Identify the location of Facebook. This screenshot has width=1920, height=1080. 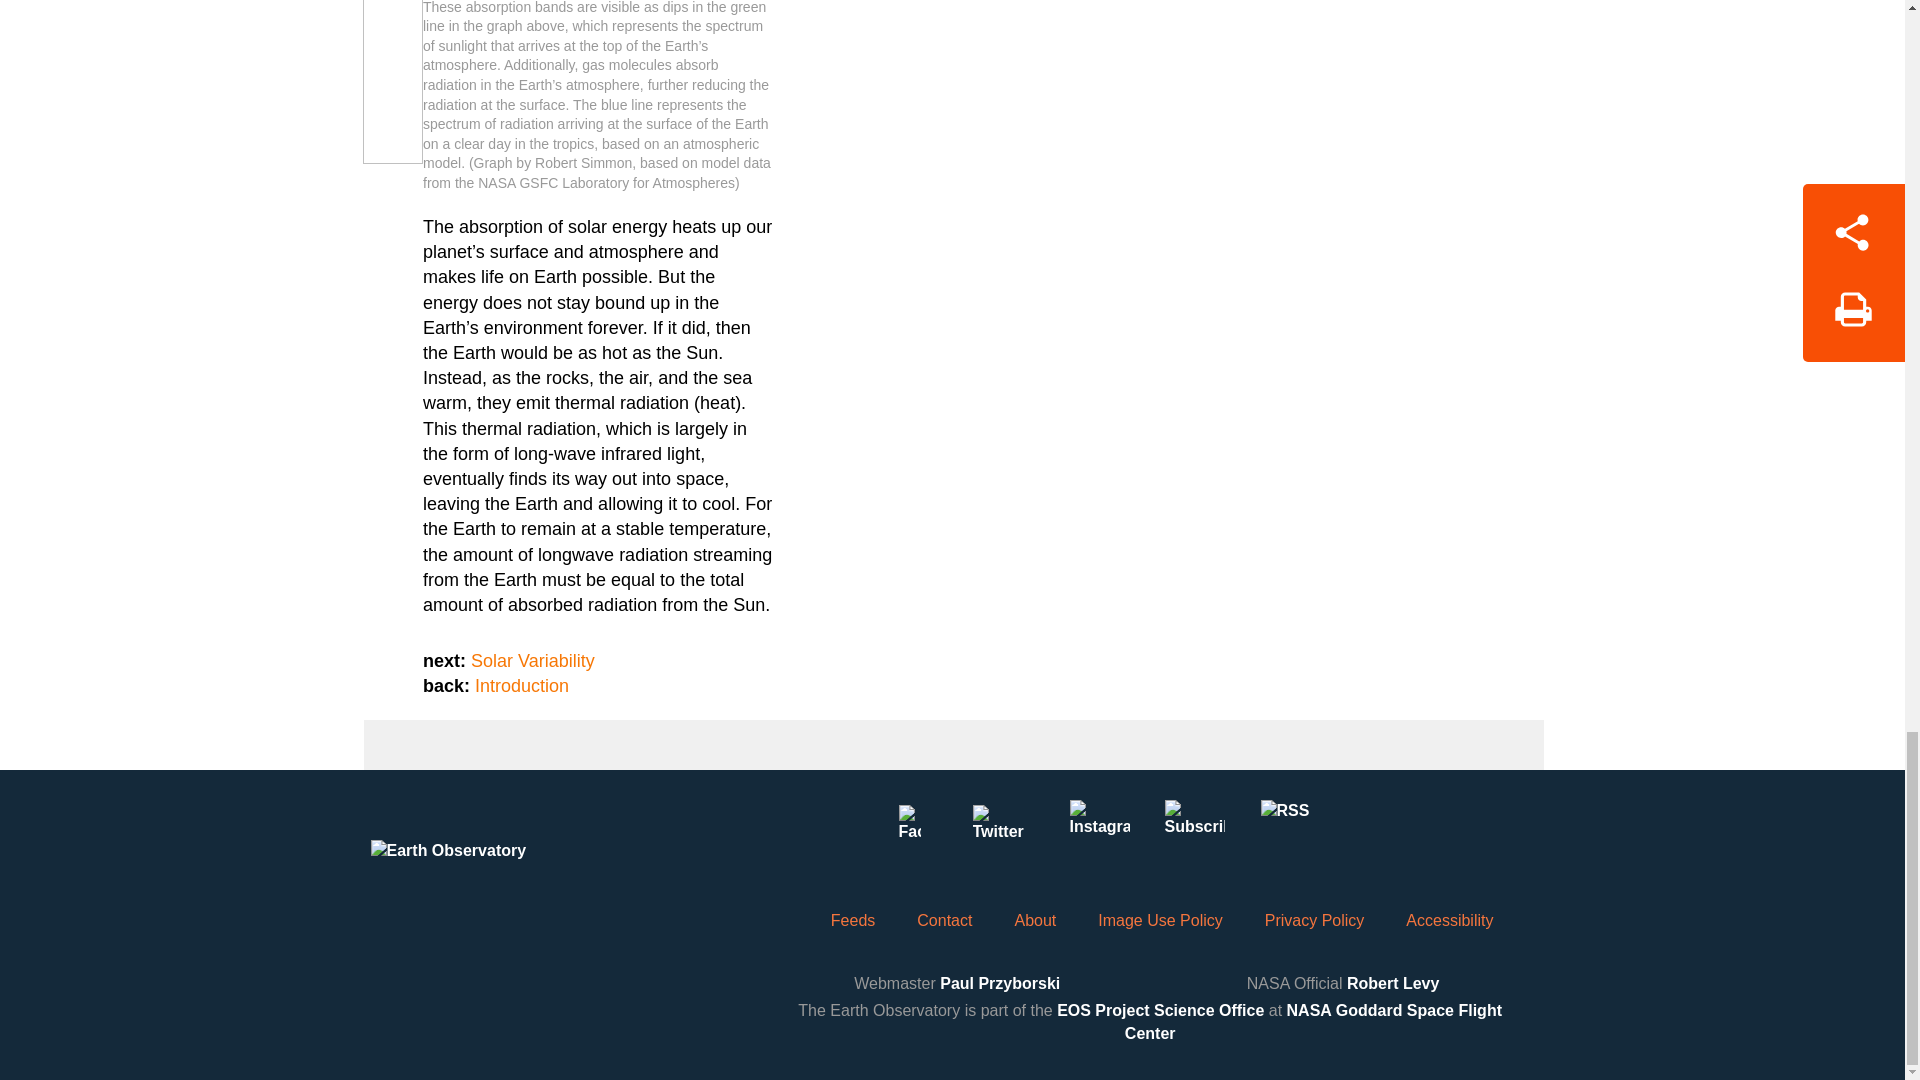
(909, 830).